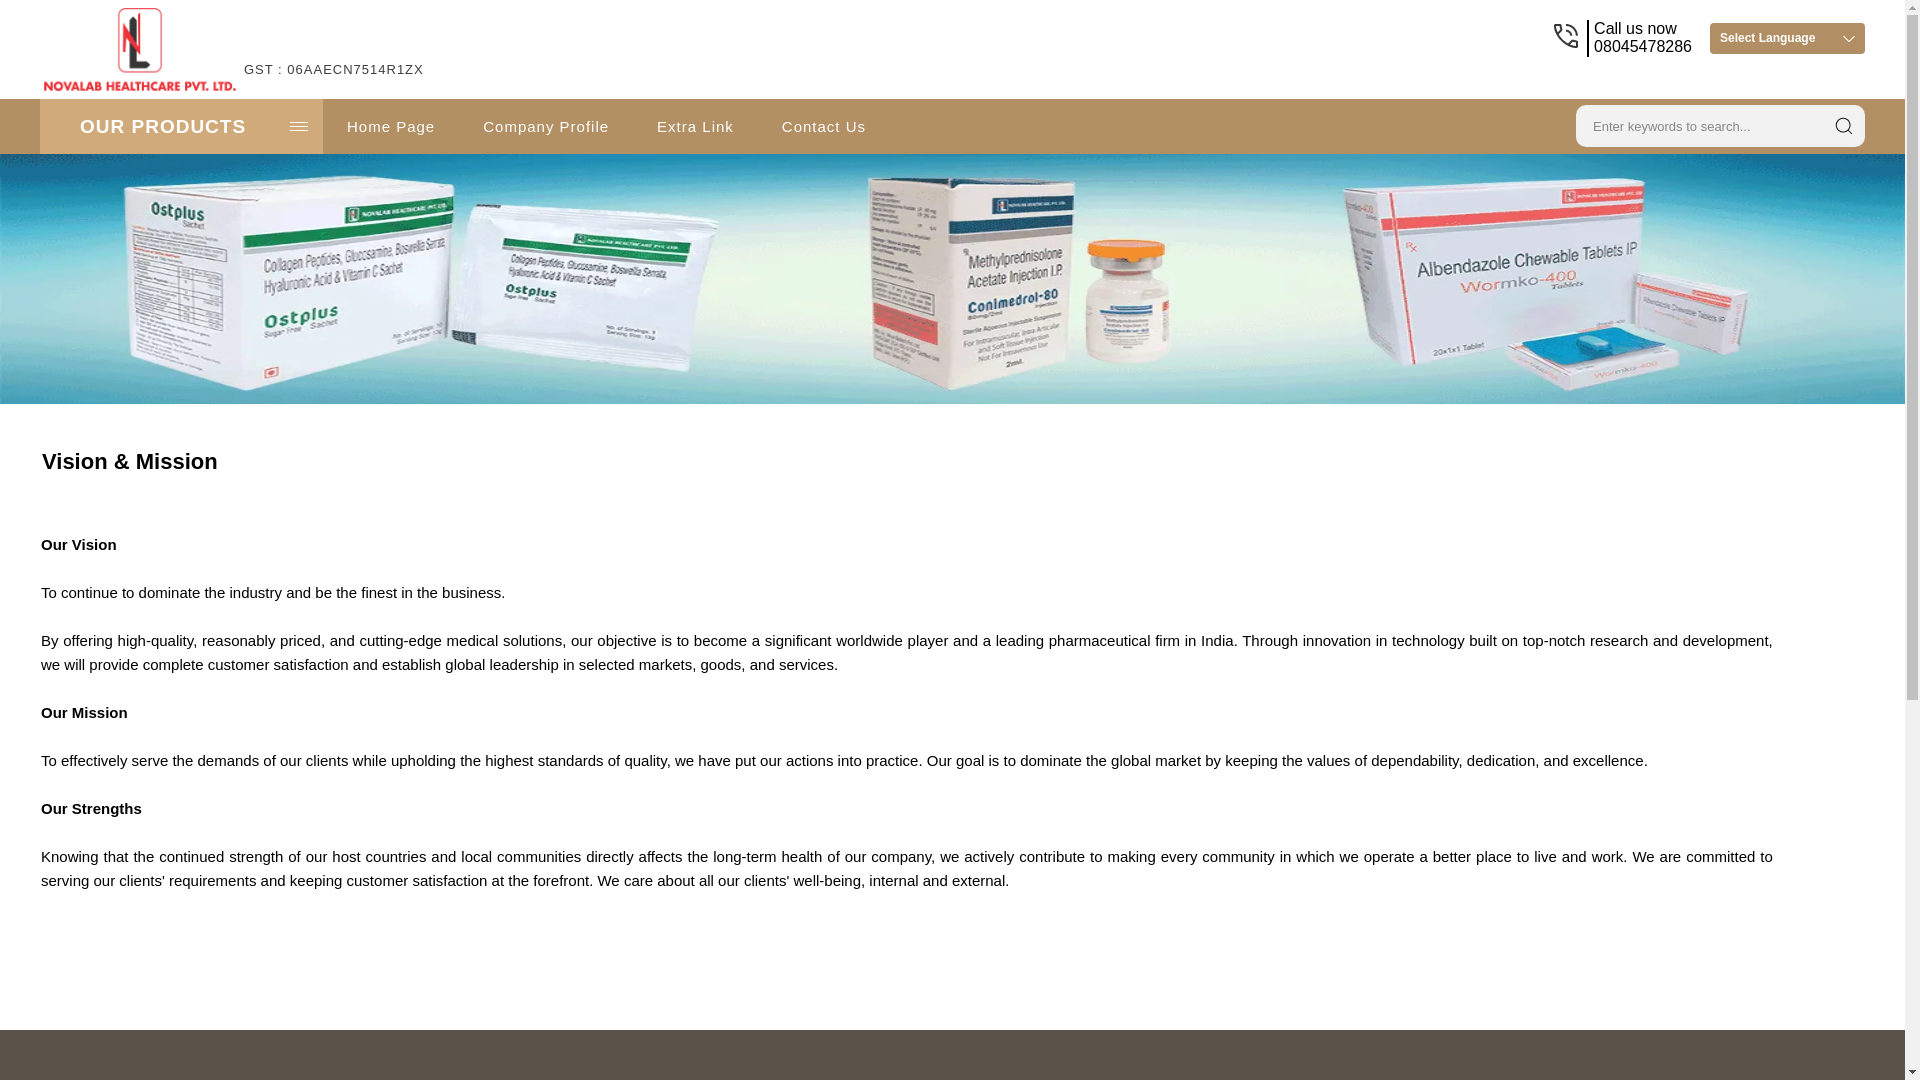  What do you see at coordinates (181, 126) in the screenshot?
I see `OUR PRODUCTS` at bounding box center [181, 126].